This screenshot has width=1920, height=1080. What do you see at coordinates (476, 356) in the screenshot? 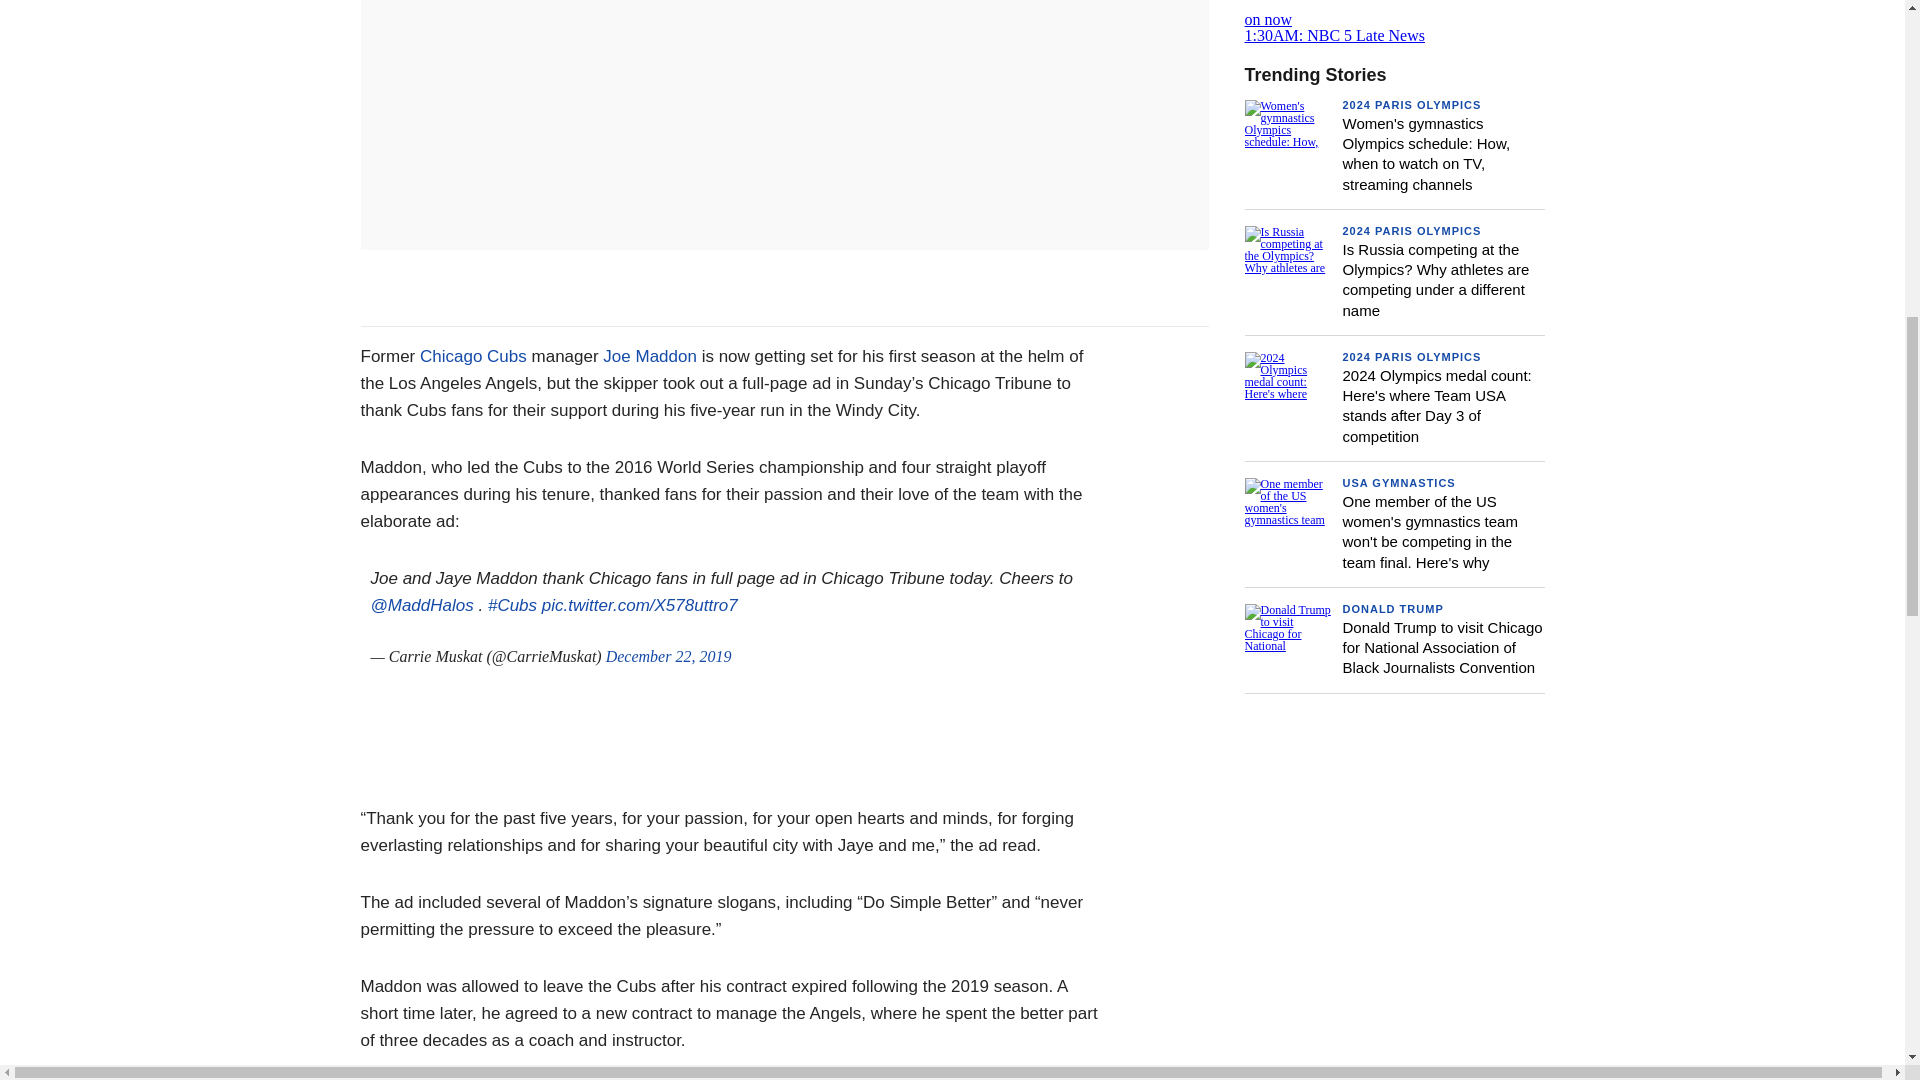
I see `Chicago Cubs` at bounding box center [476, 356].